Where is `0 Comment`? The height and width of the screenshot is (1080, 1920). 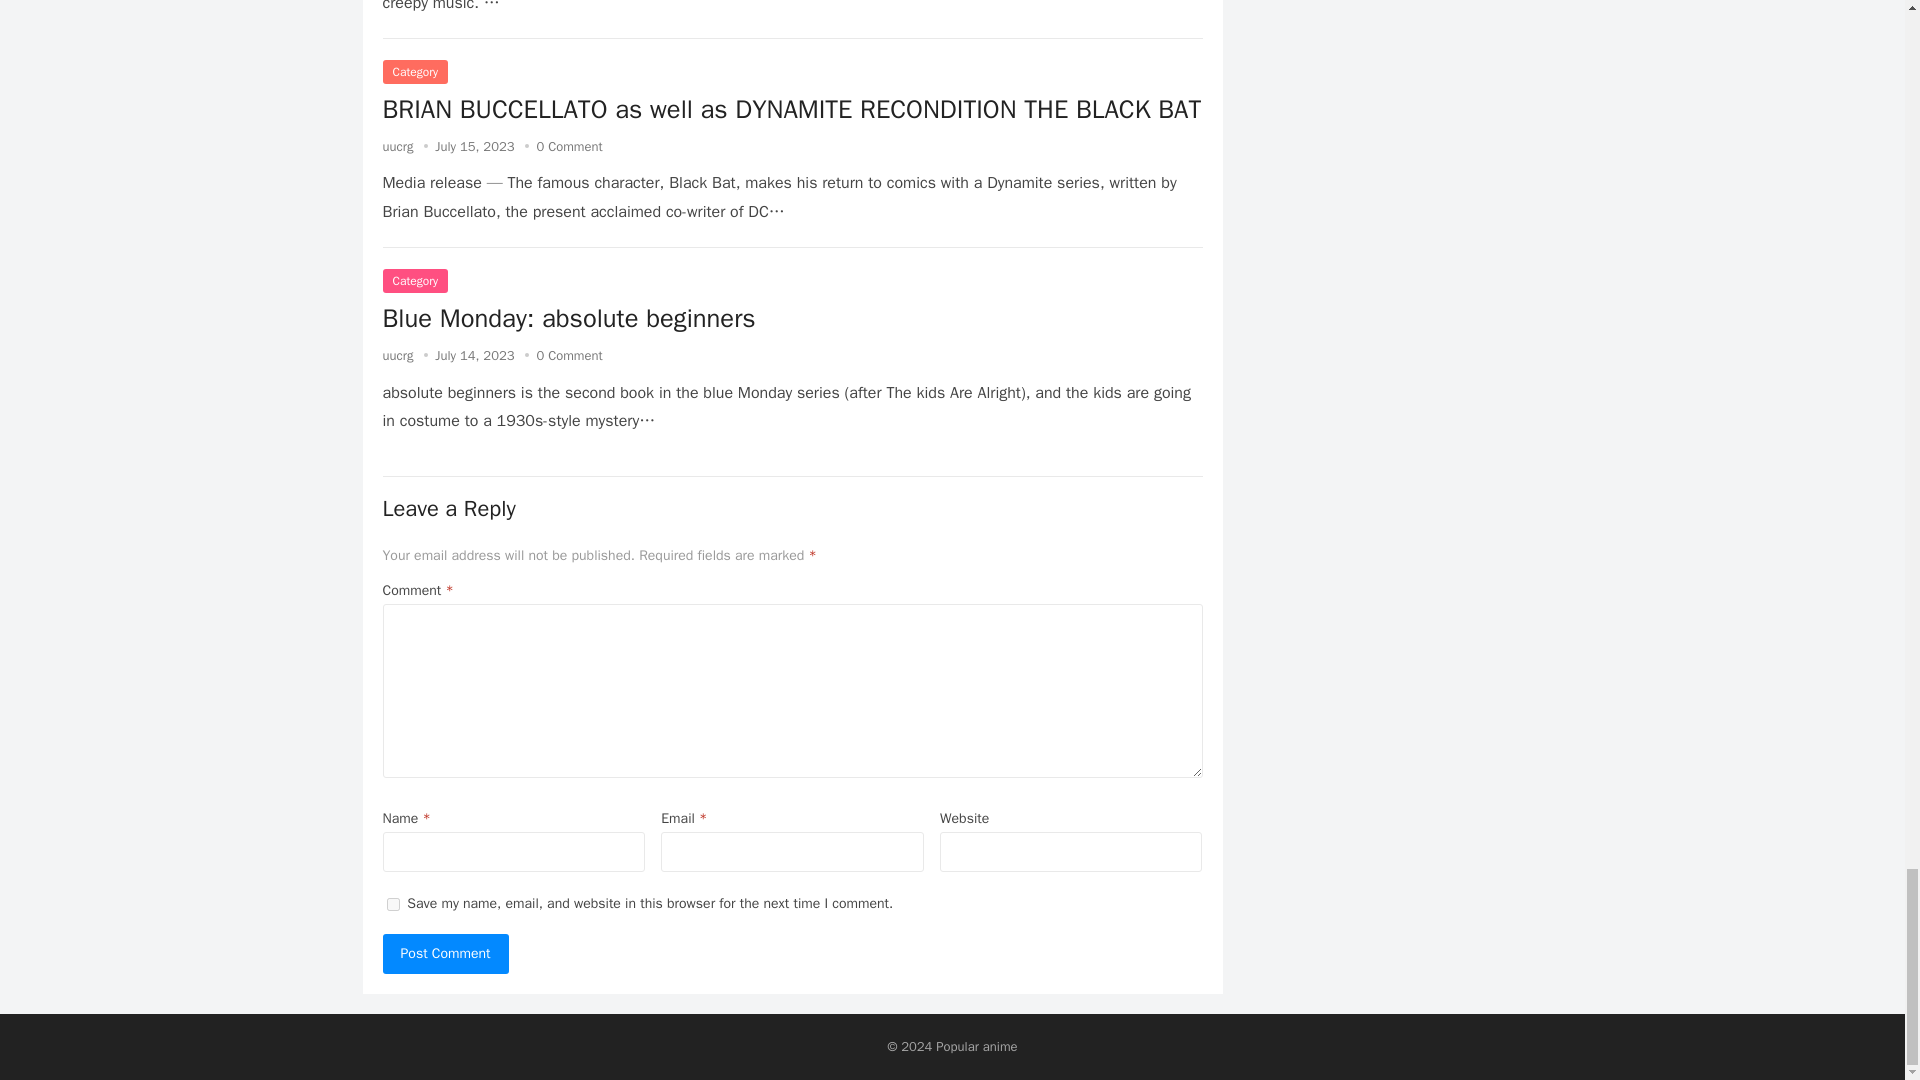 0 Comment is located at coordinates (568, 354).